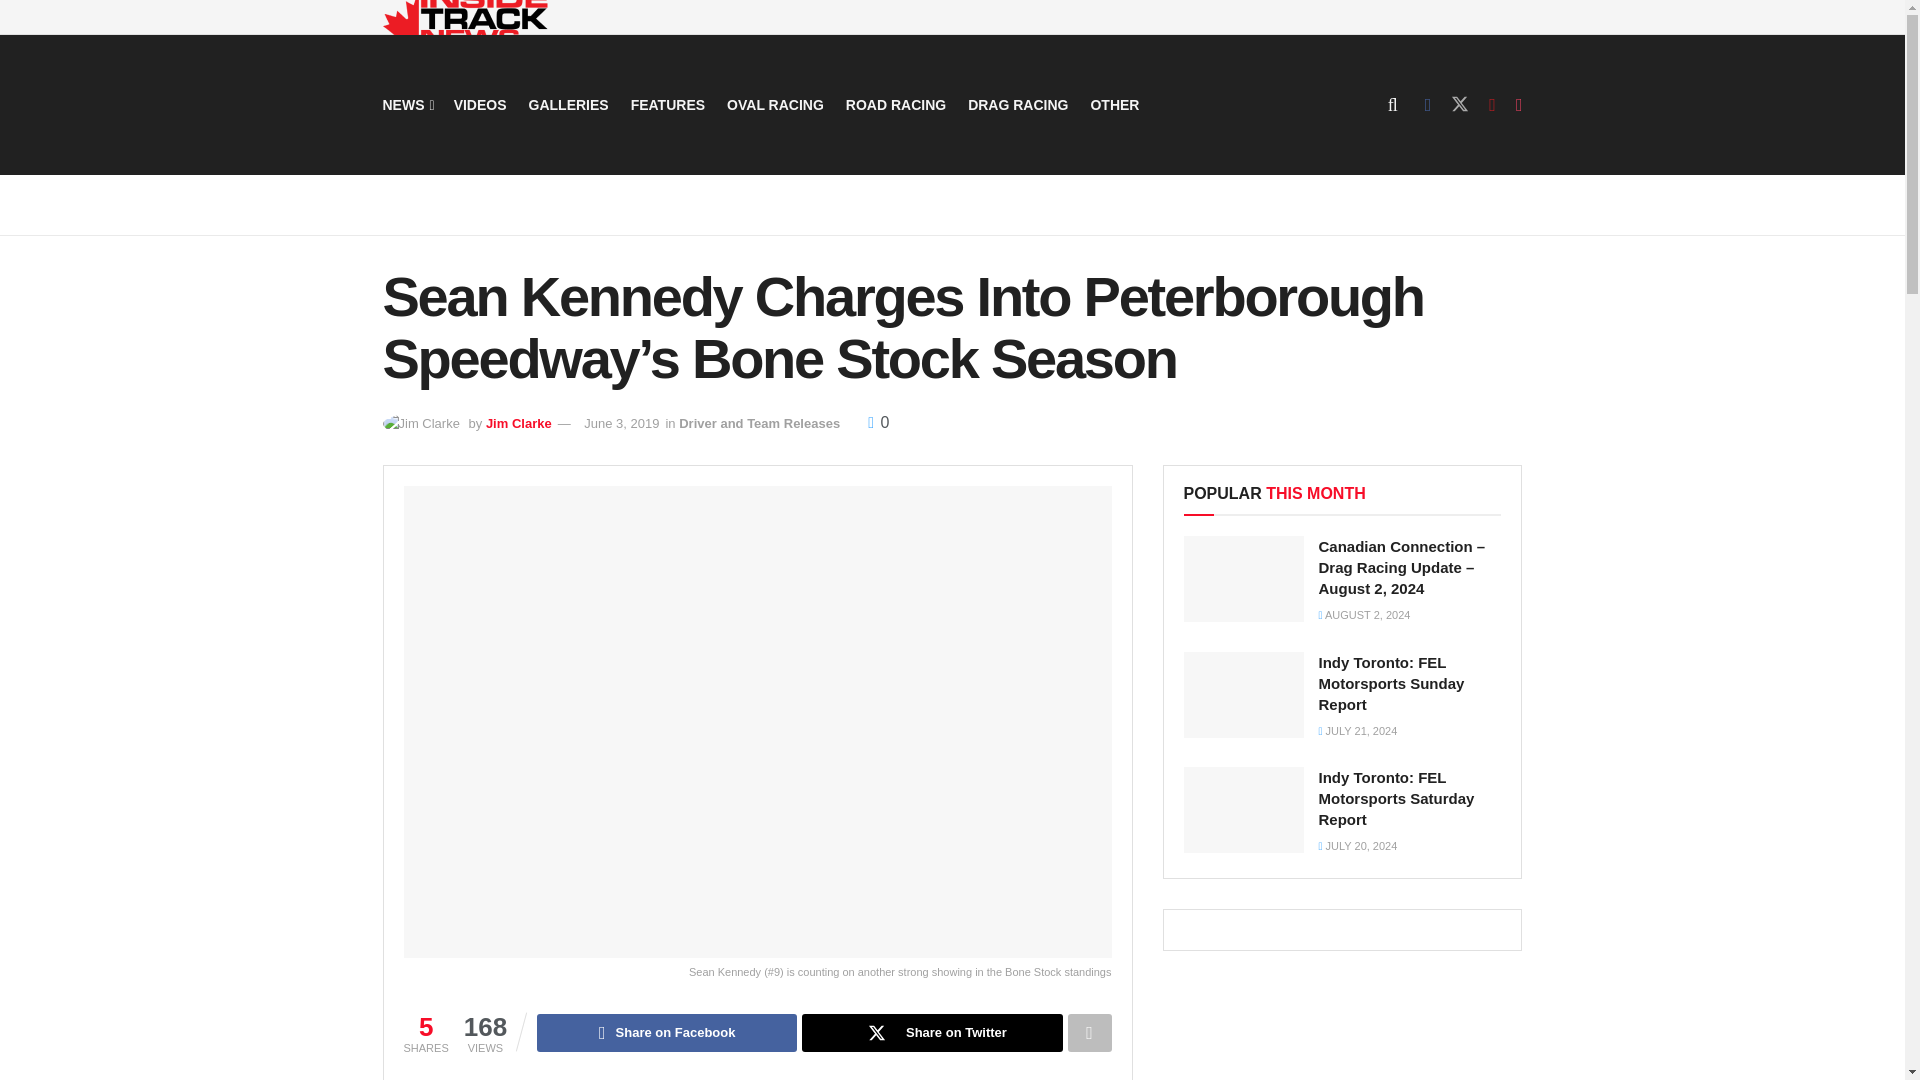 The image size is (1920, 1080). What do you see at coordinates (1114, 104) in the screenshot?
I see `OTHER` at bounding box center [1114, 104].